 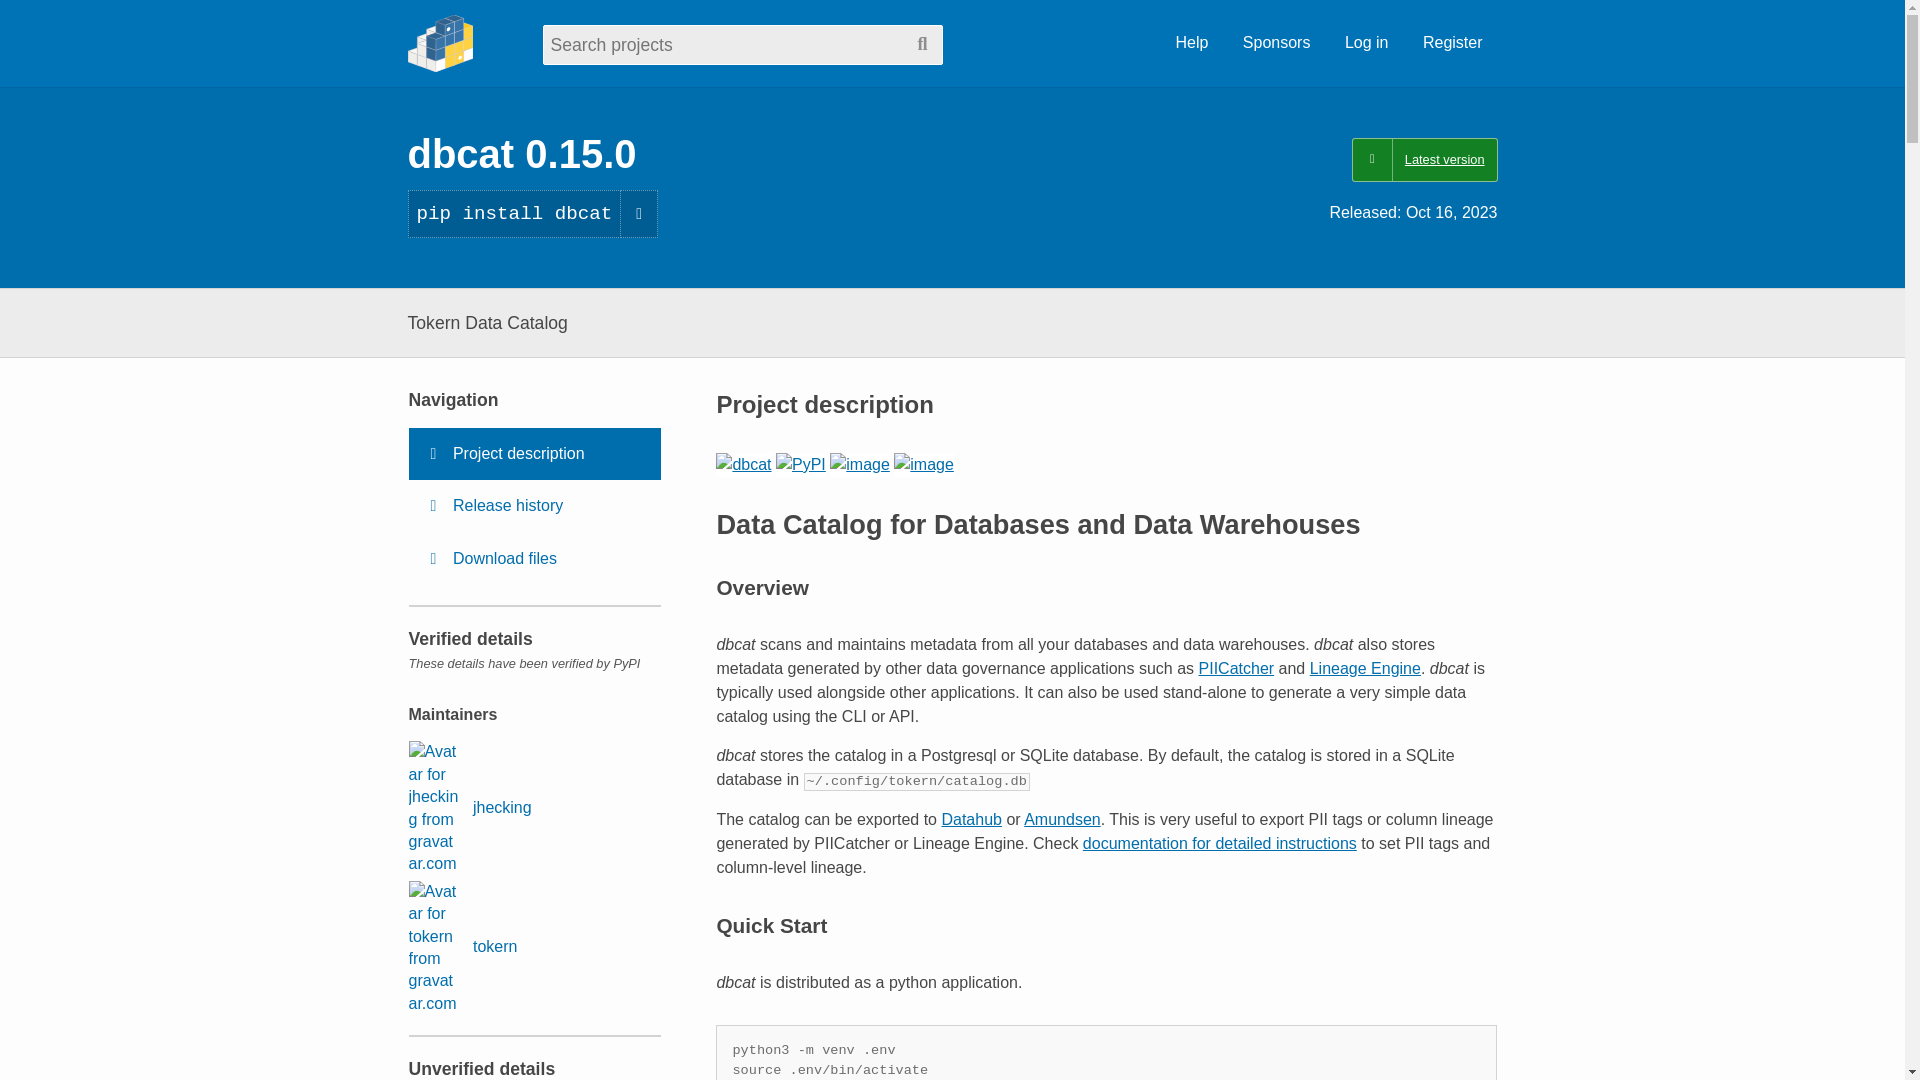 What do you see at coordinates (534, 559) in the screenshot?
I see `Download files` at bounding box center [534, 559].